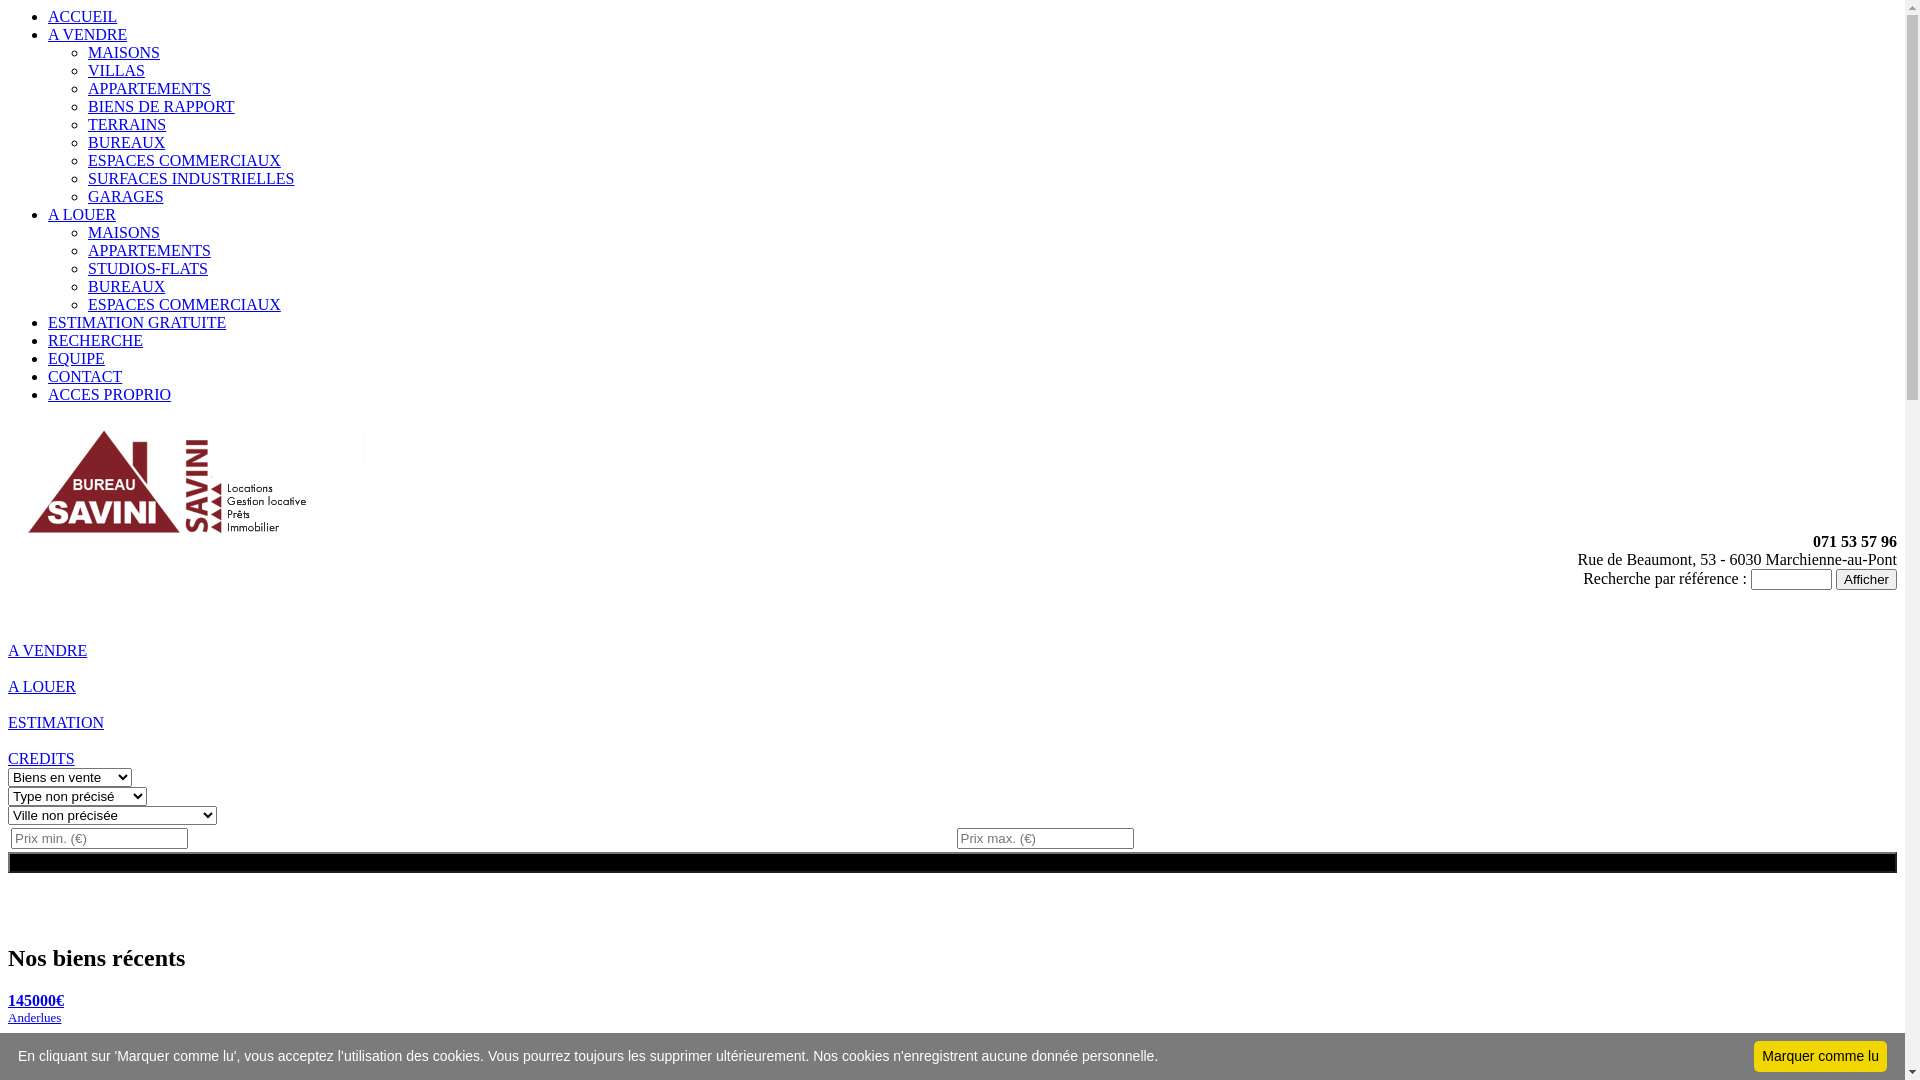  What do you see at coordinates (88, 34) in the screenshot?
I see `A VENDRE` at bounding box center [88, 34].